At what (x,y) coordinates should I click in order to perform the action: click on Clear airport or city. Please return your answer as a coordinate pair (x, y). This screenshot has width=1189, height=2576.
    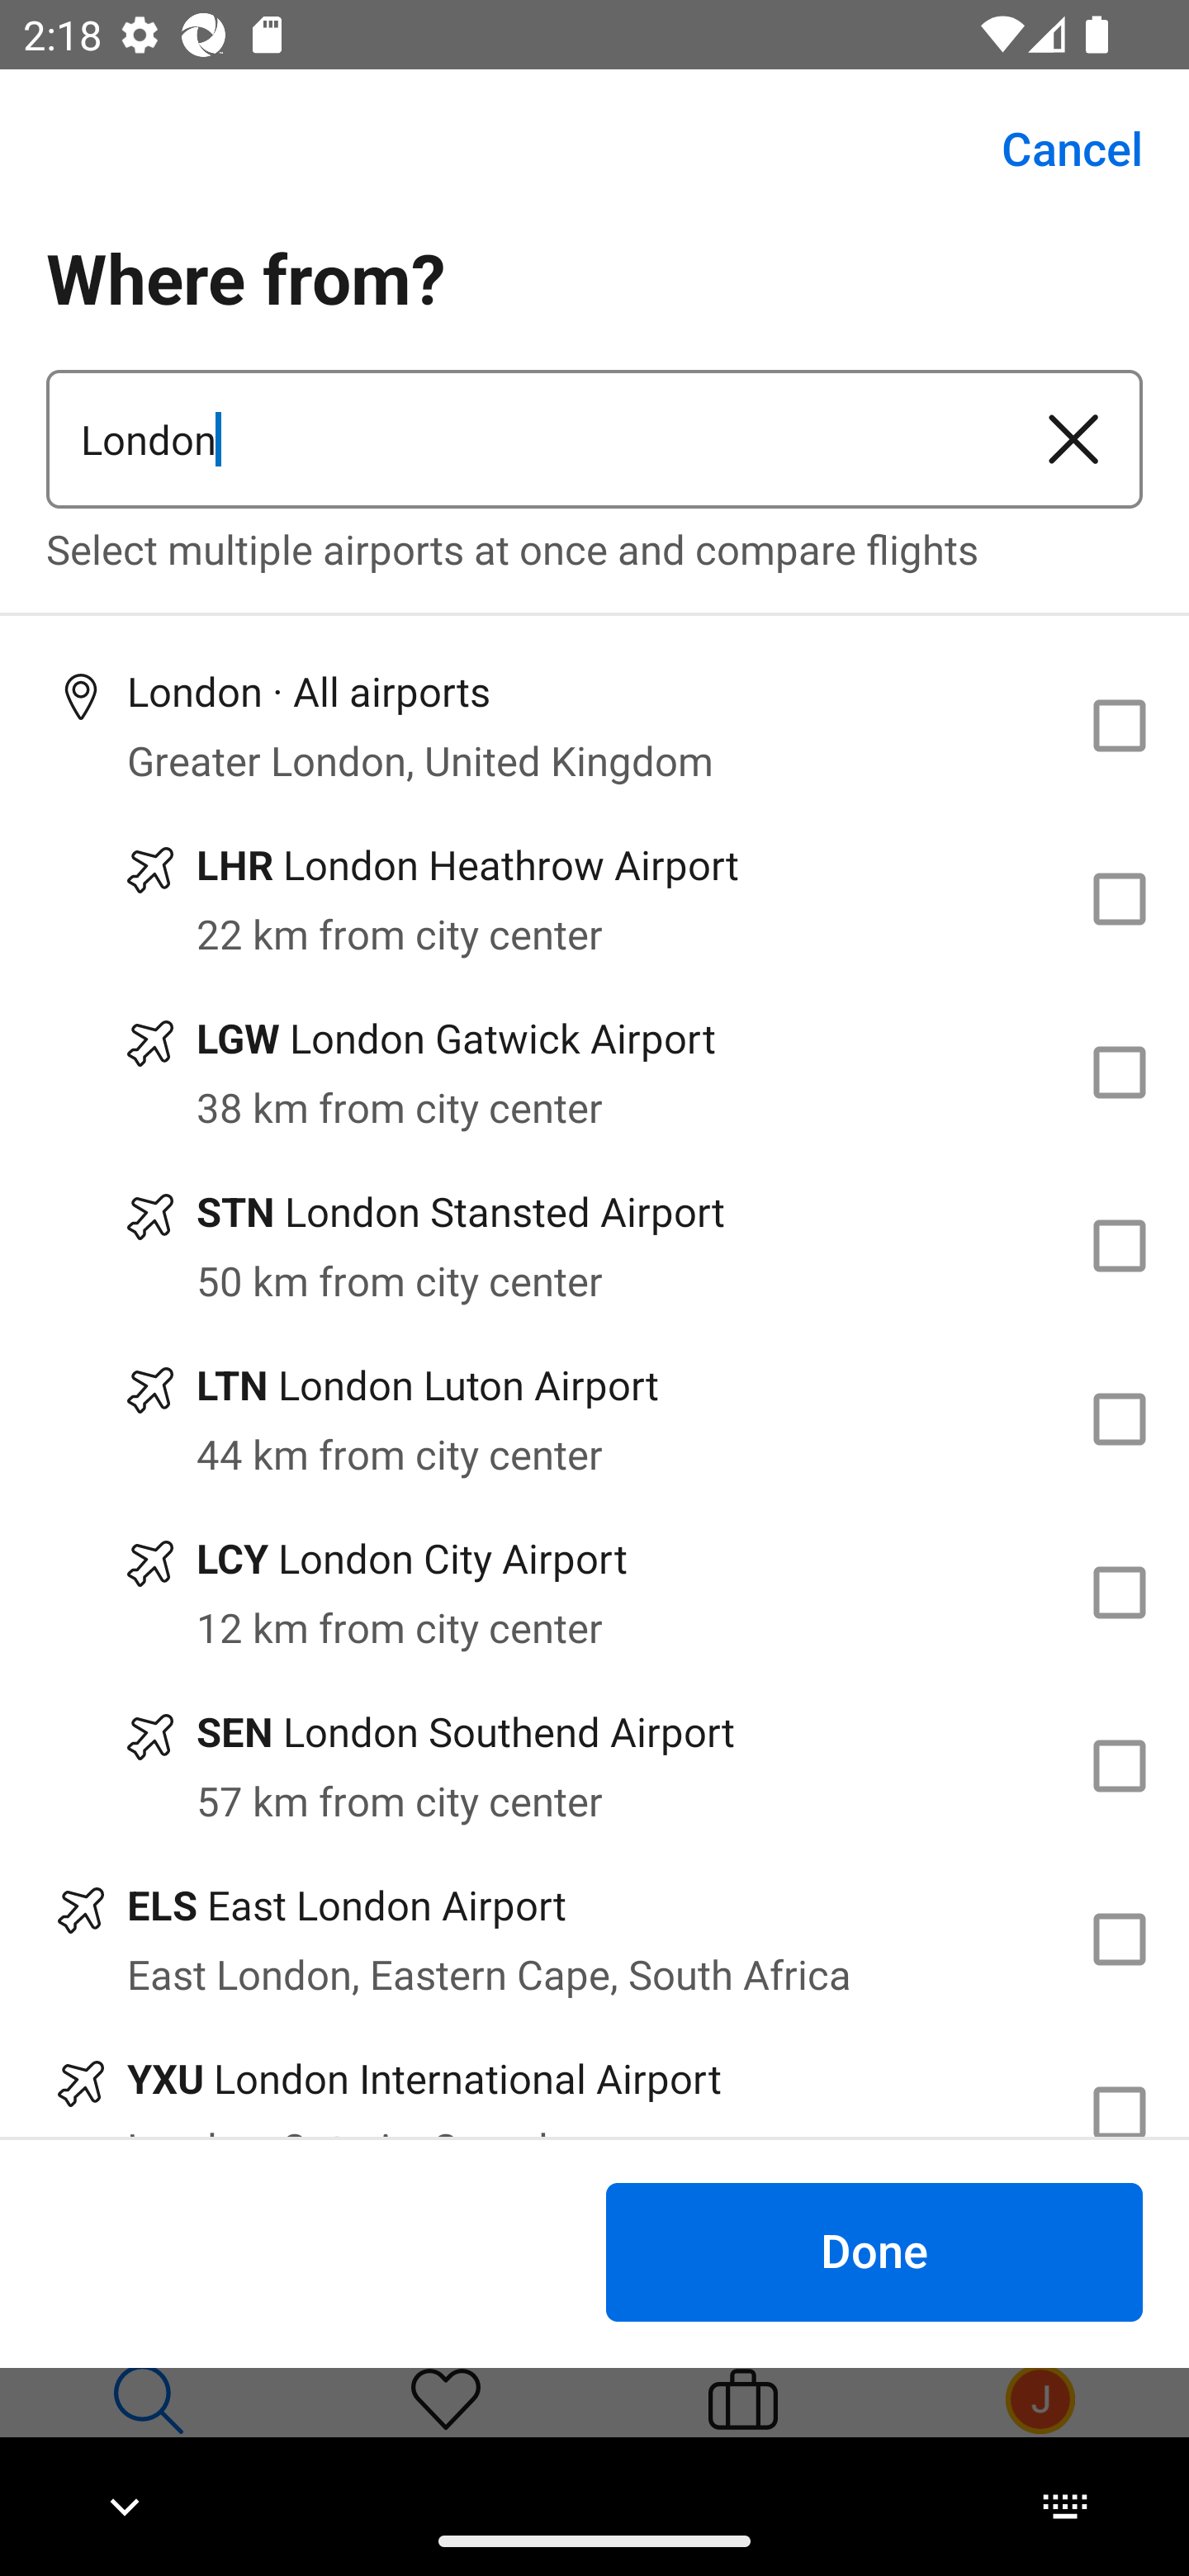
    Looking at the image, I should click on (1073, 439).